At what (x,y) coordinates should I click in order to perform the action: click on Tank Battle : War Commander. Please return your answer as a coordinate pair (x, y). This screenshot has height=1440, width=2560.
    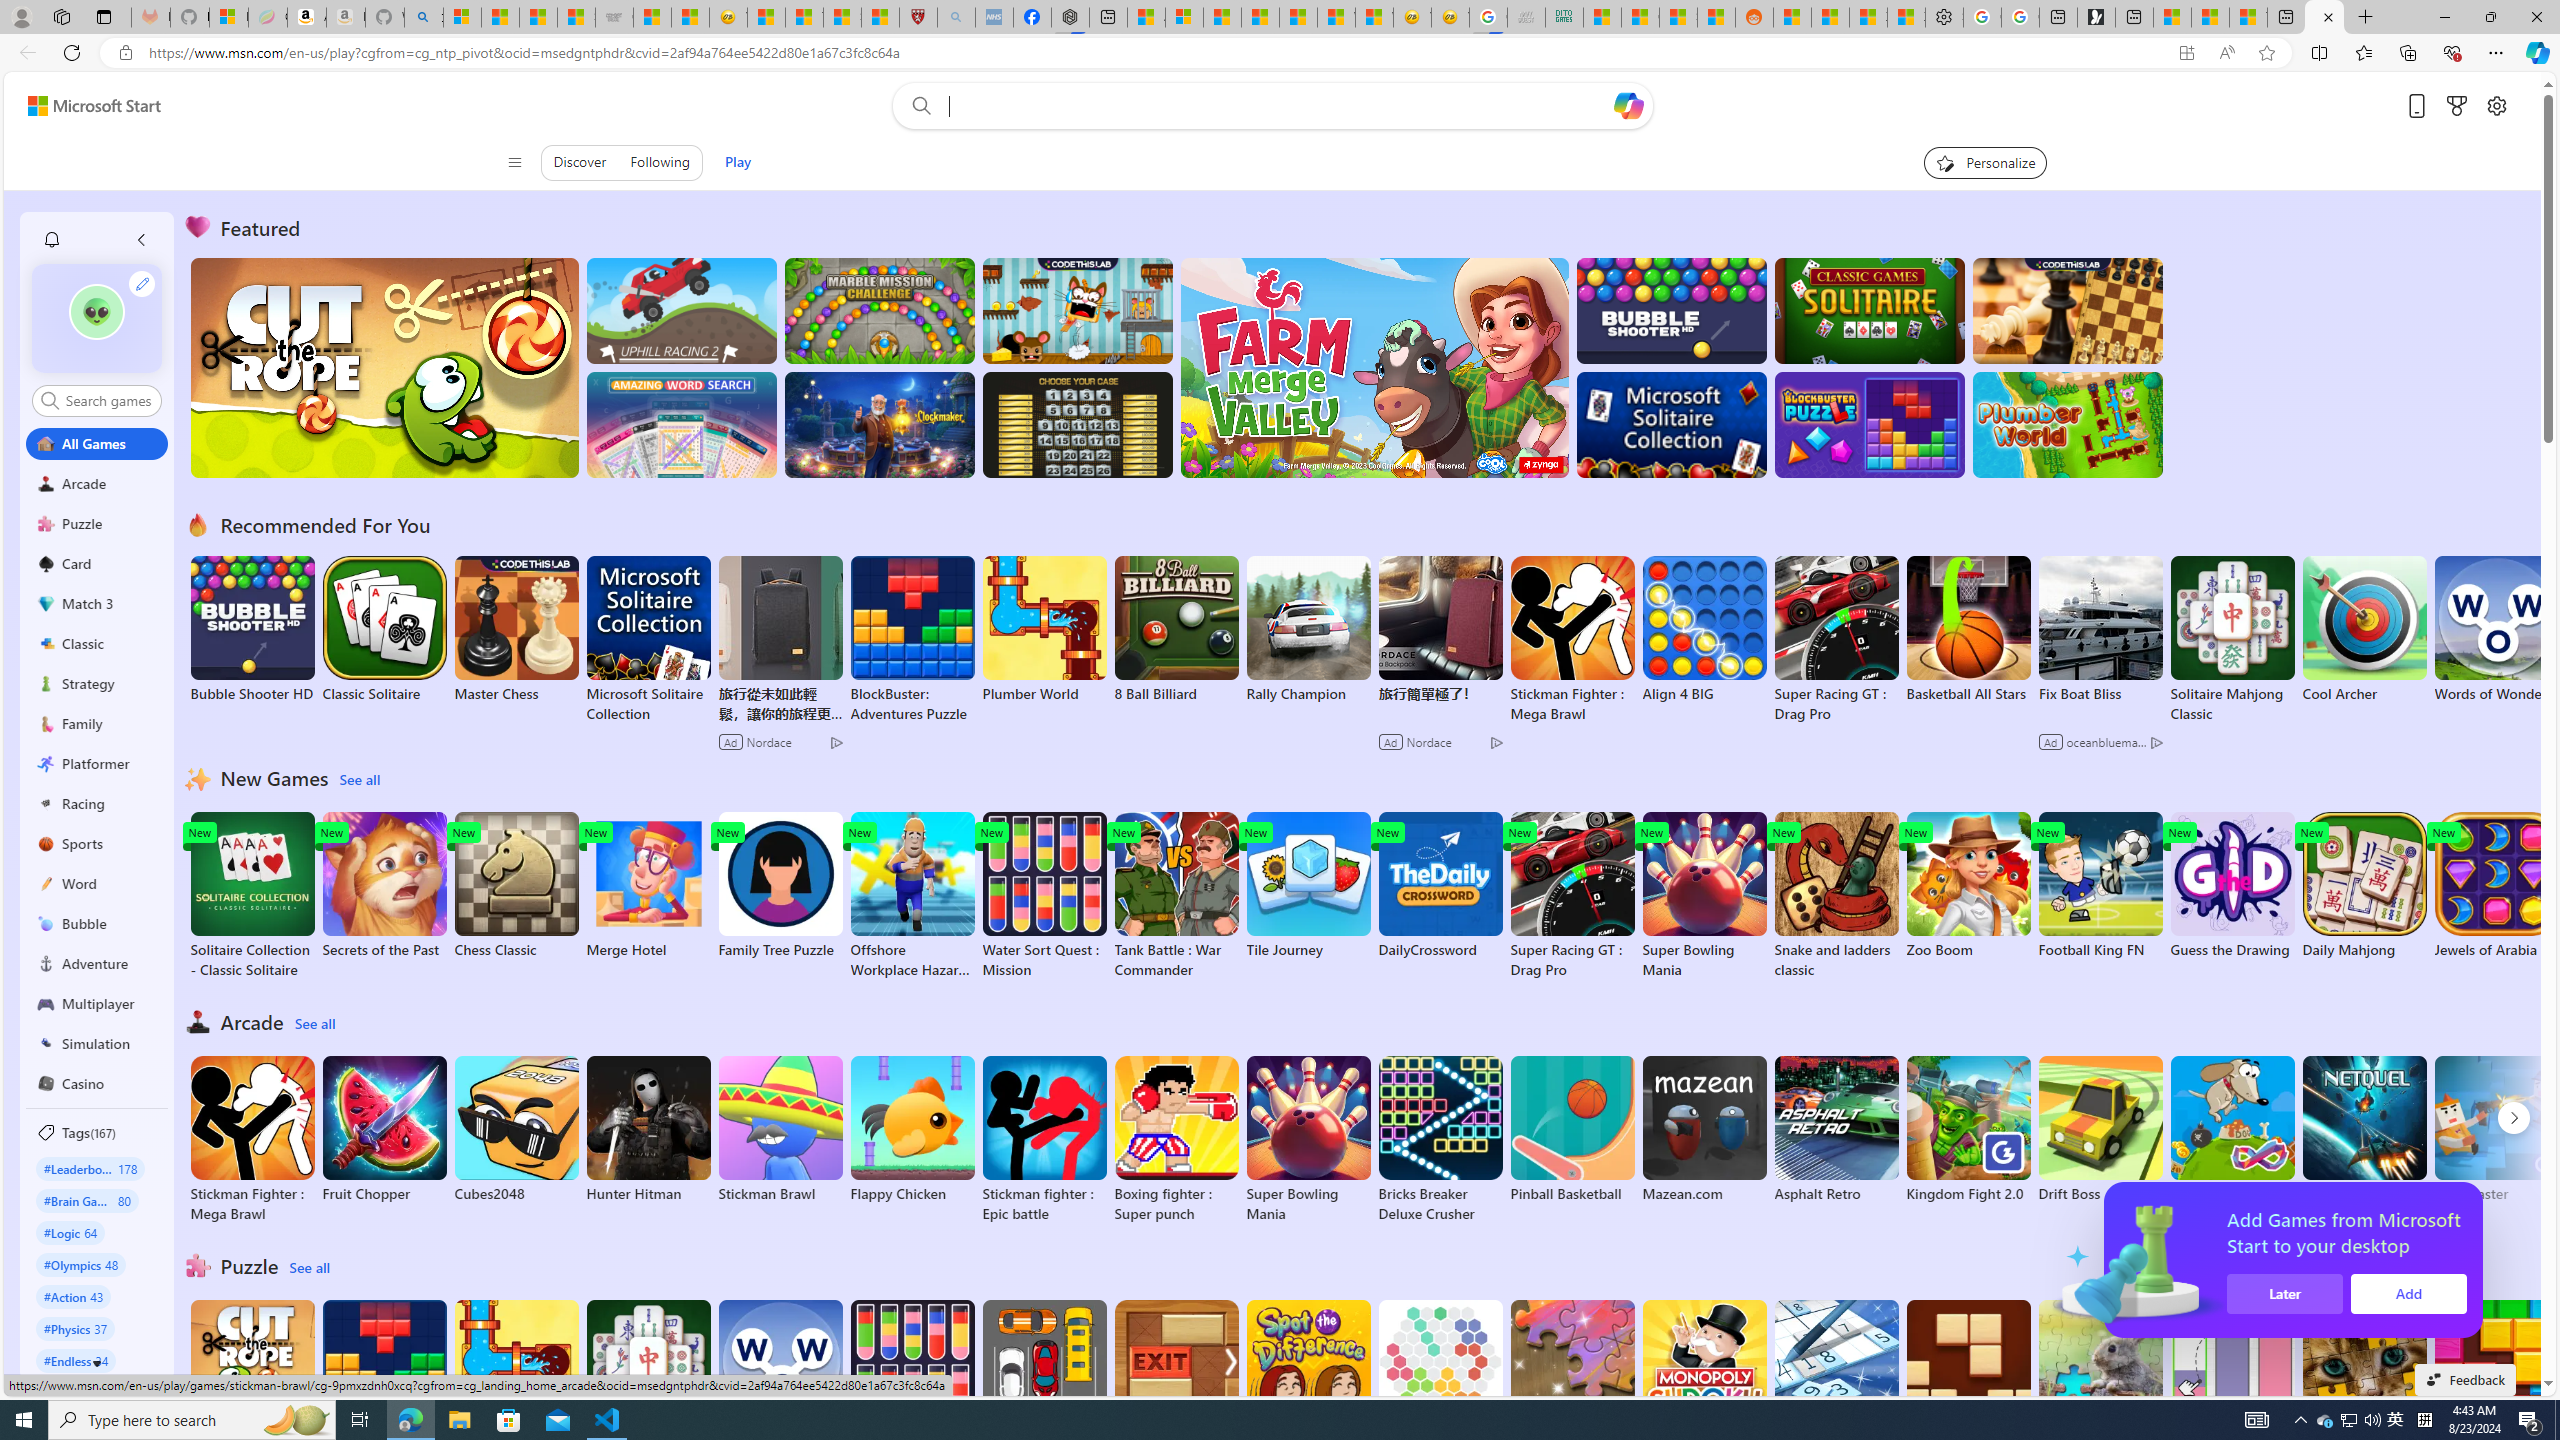
    Looking at the image, I should click on (1176, 896).